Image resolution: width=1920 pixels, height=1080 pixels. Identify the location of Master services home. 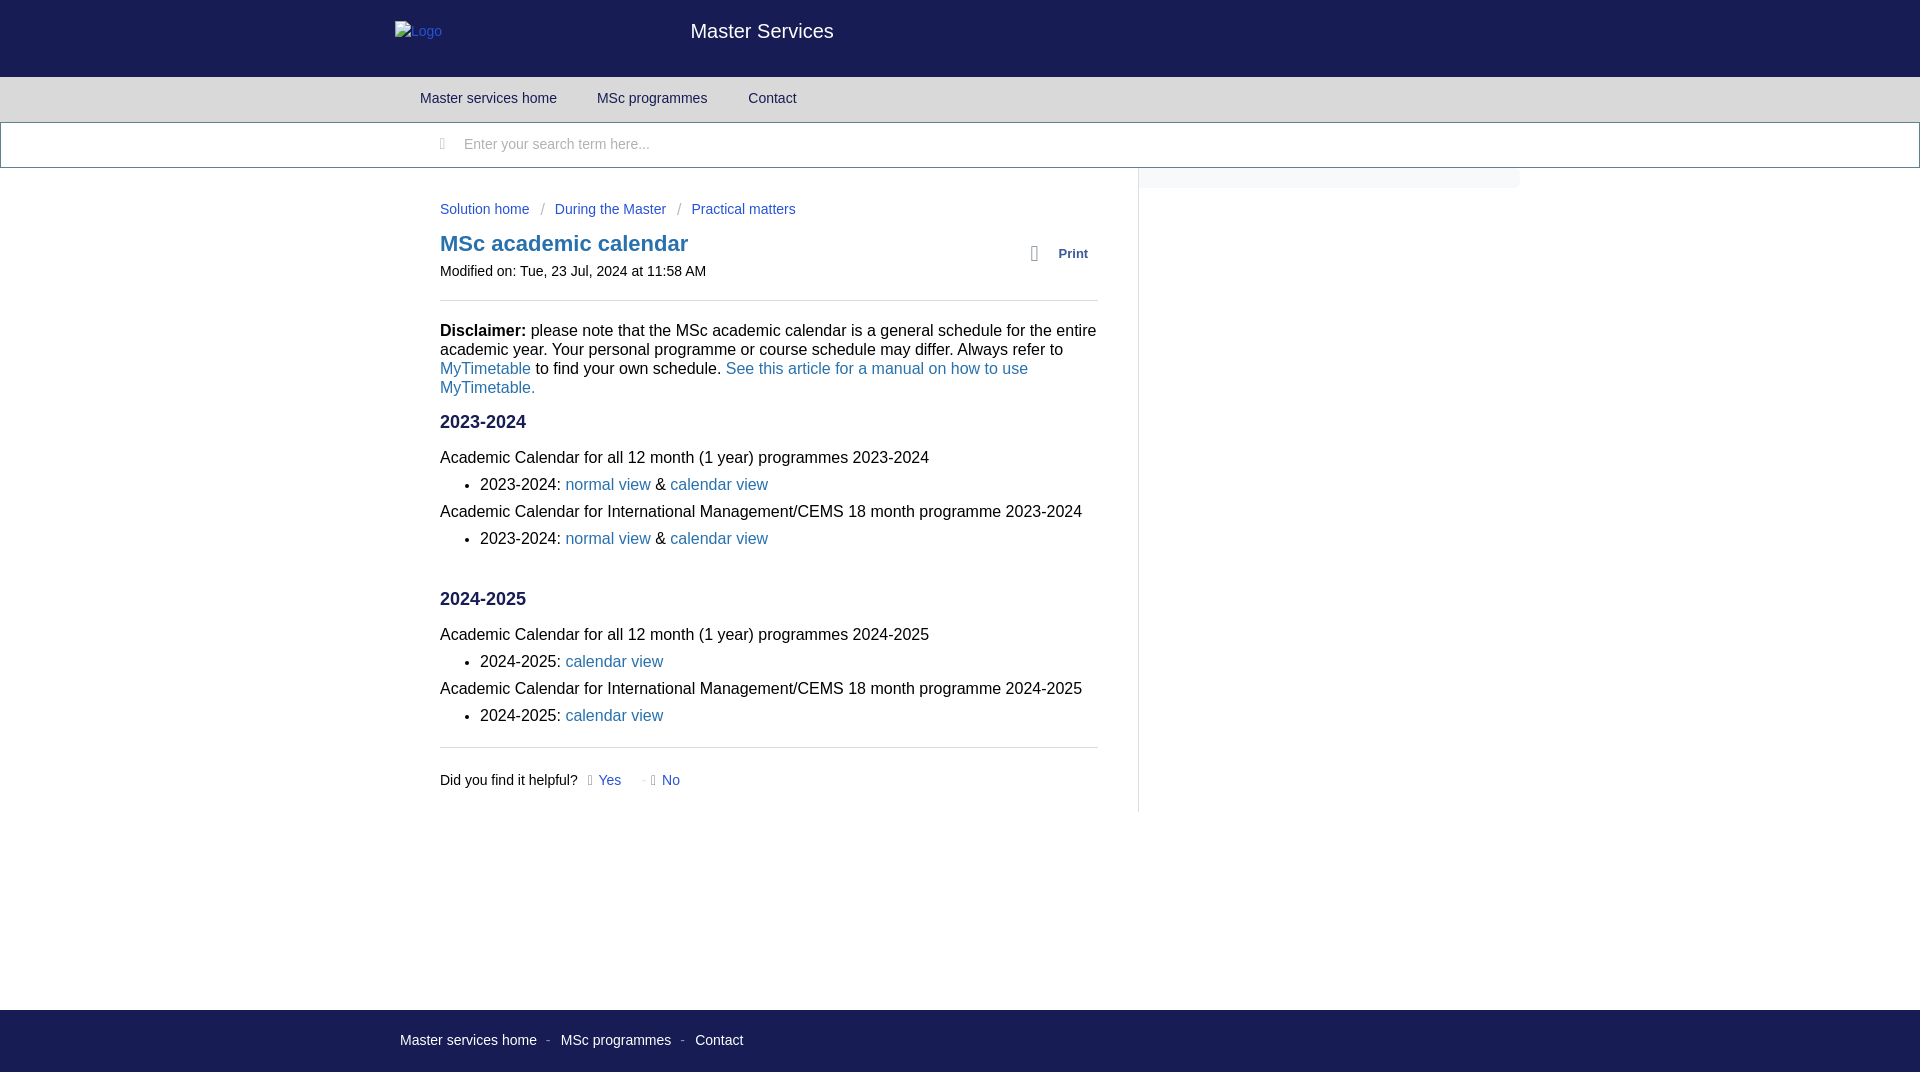
(488, 98).